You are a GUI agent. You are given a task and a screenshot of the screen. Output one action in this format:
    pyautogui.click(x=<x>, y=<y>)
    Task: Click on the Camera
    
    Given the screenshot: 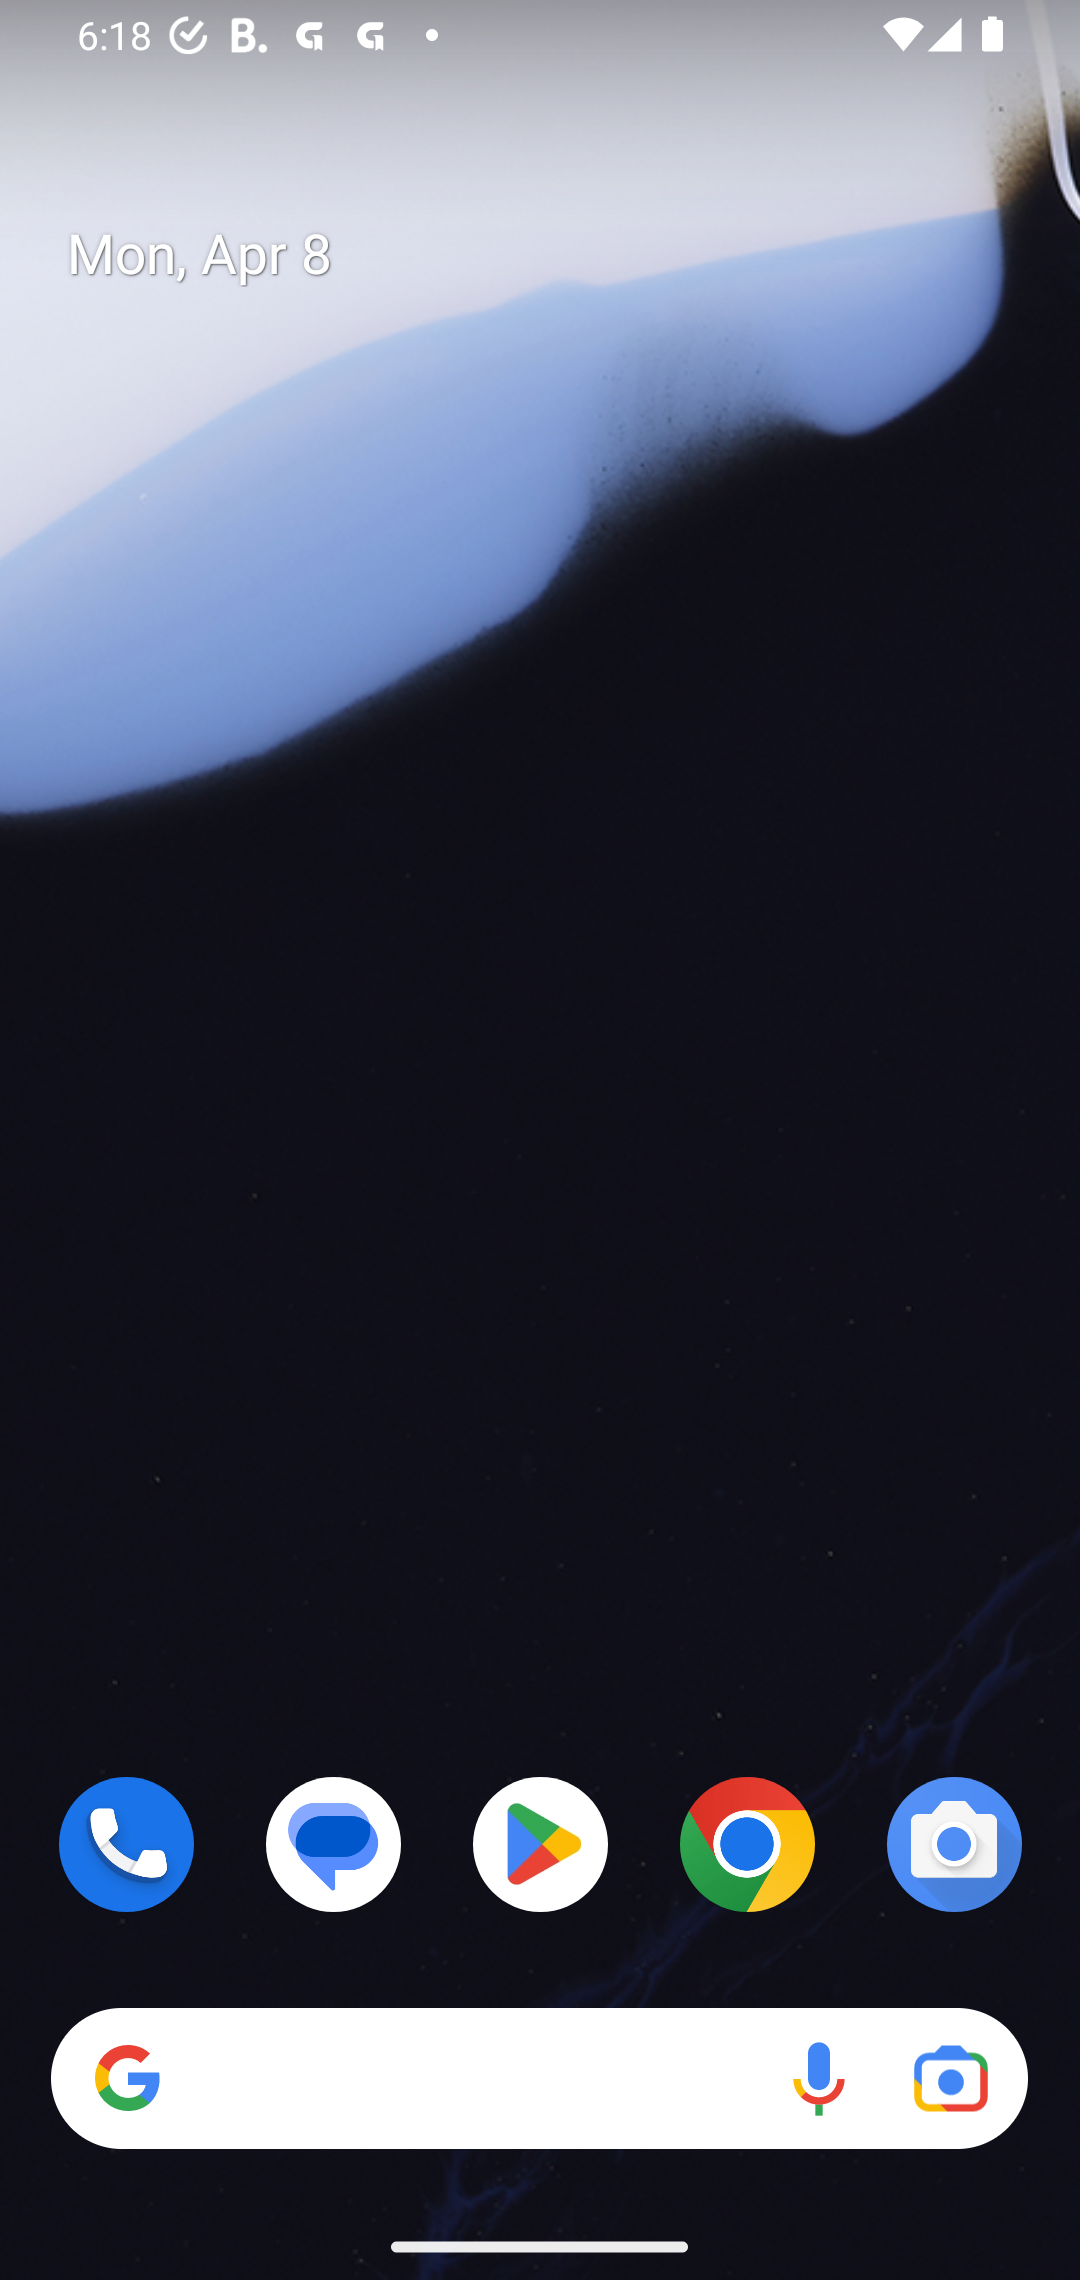 What is the action you would take?
    pyautogui.click(x=954, y=1844)
    